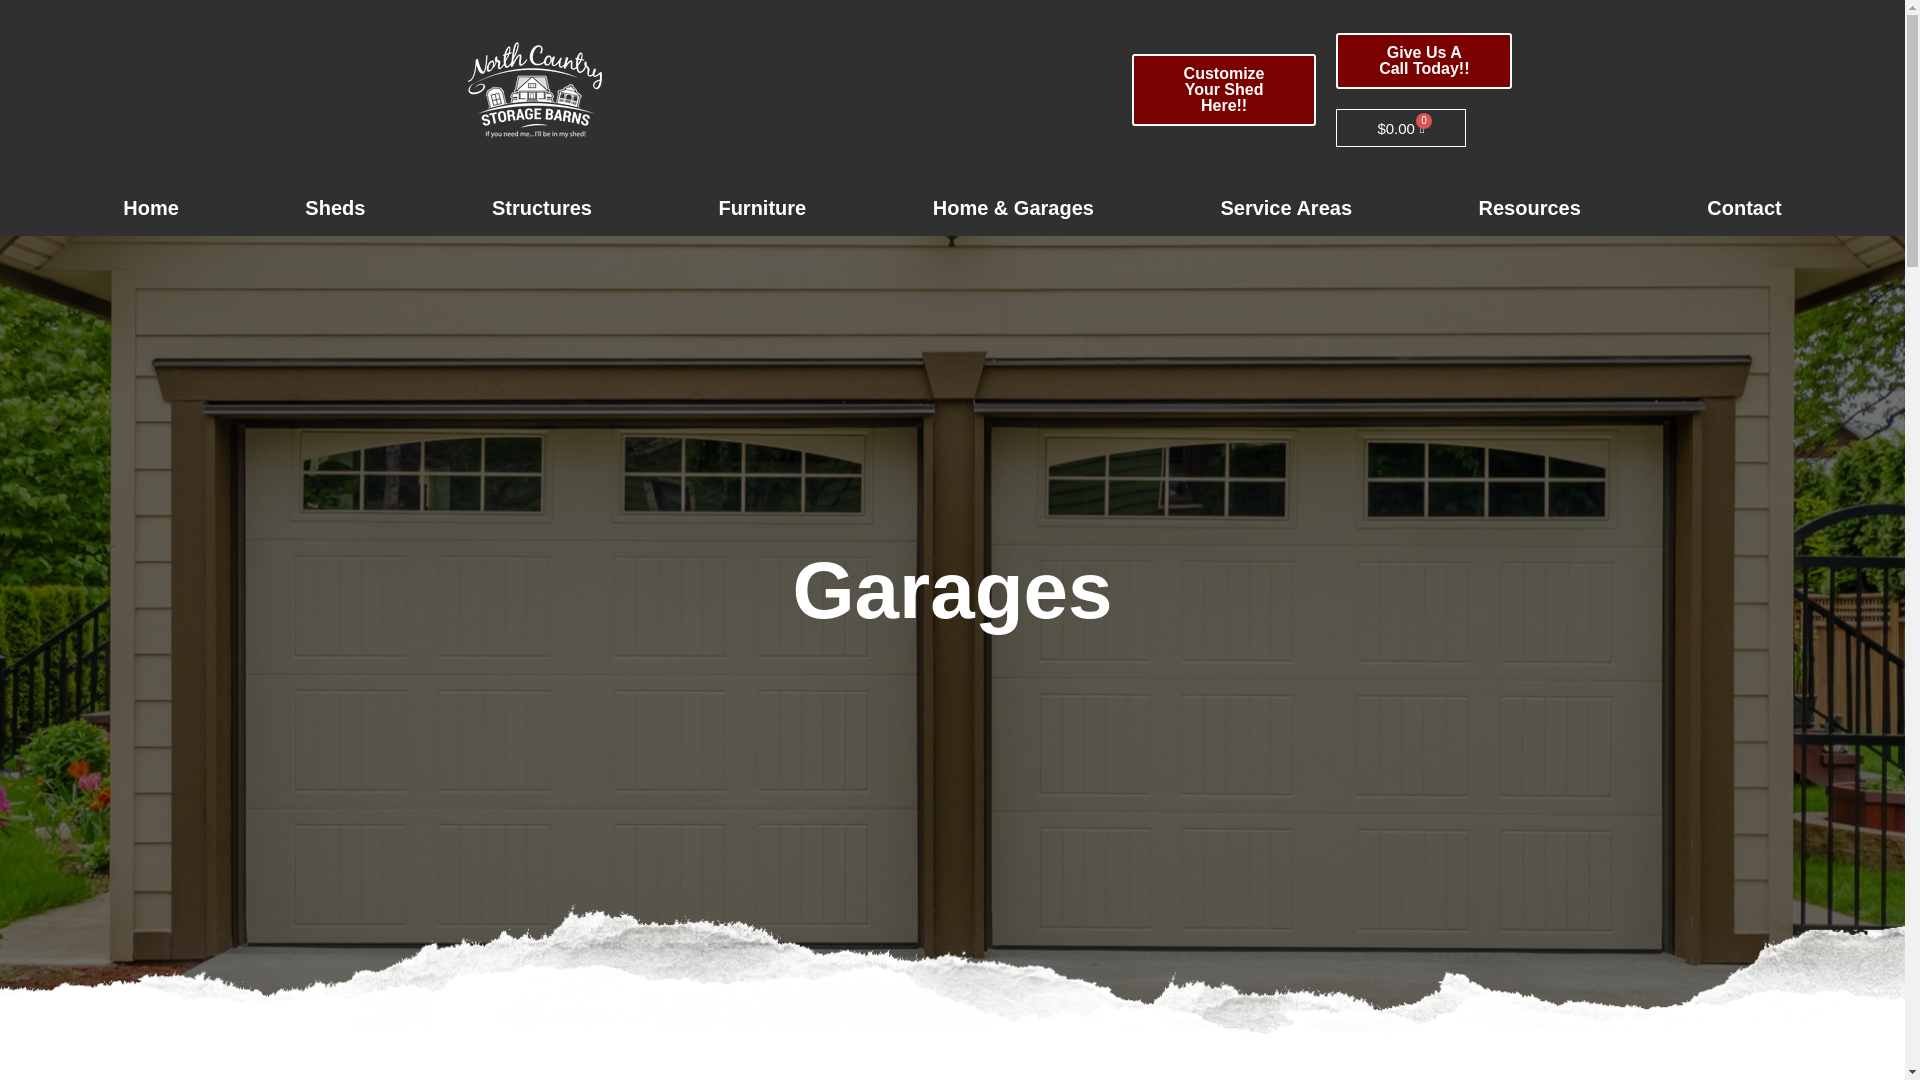  What do you see at coordinates (1286, 208) in the screenshot?
I see `Service Areas` at bounding box center [1286, 208].